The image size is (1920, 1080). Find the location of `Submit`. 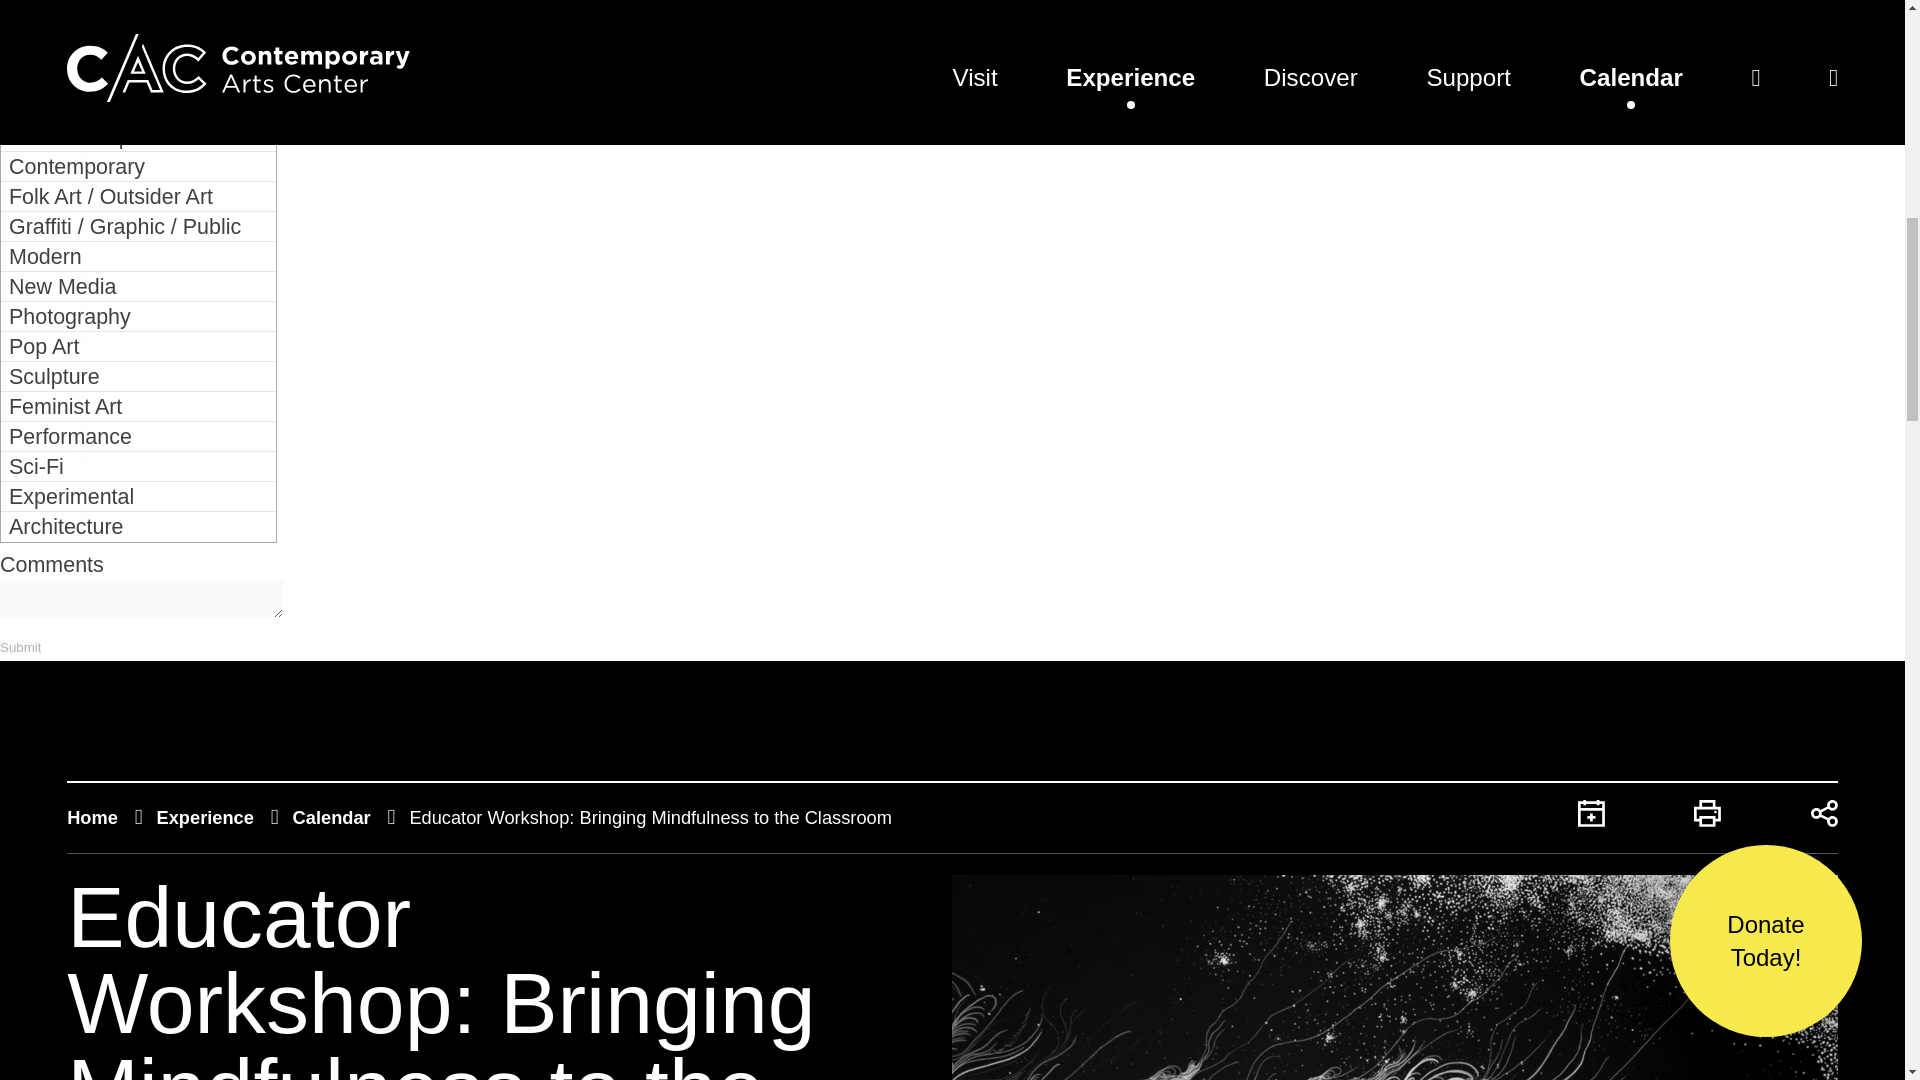

Submit is located at coordinates (20, 647).